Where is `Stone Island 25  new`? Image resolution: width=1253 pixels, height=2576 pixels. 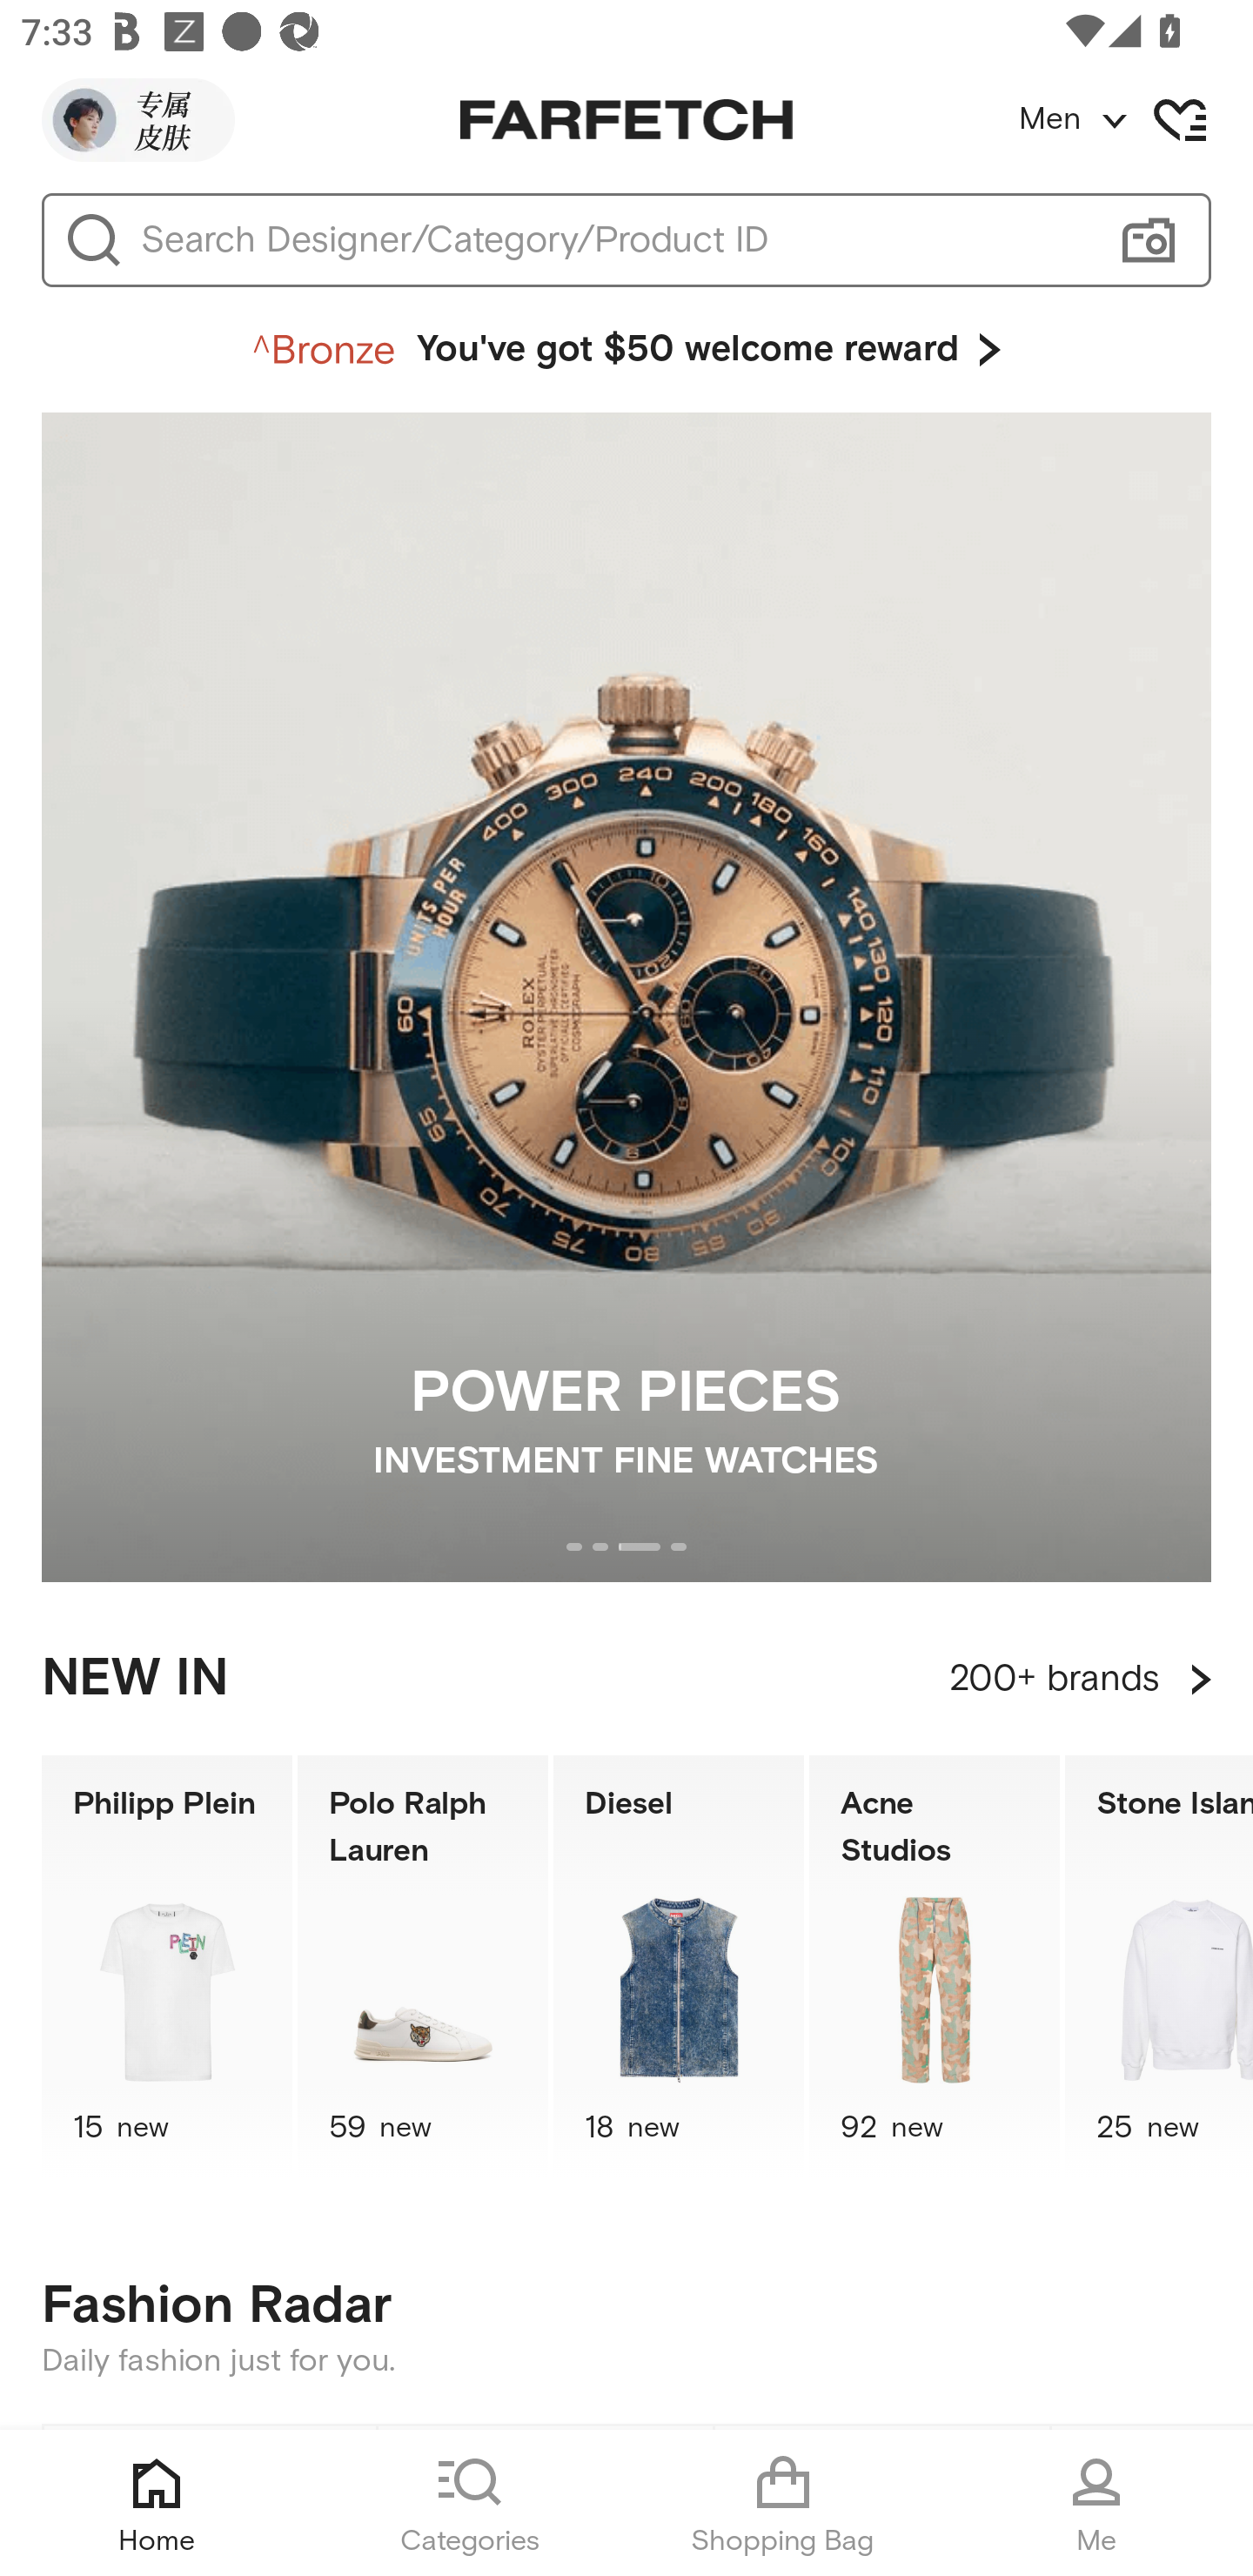
Stone Island 25  new is located at coordinates (1159, 1967).